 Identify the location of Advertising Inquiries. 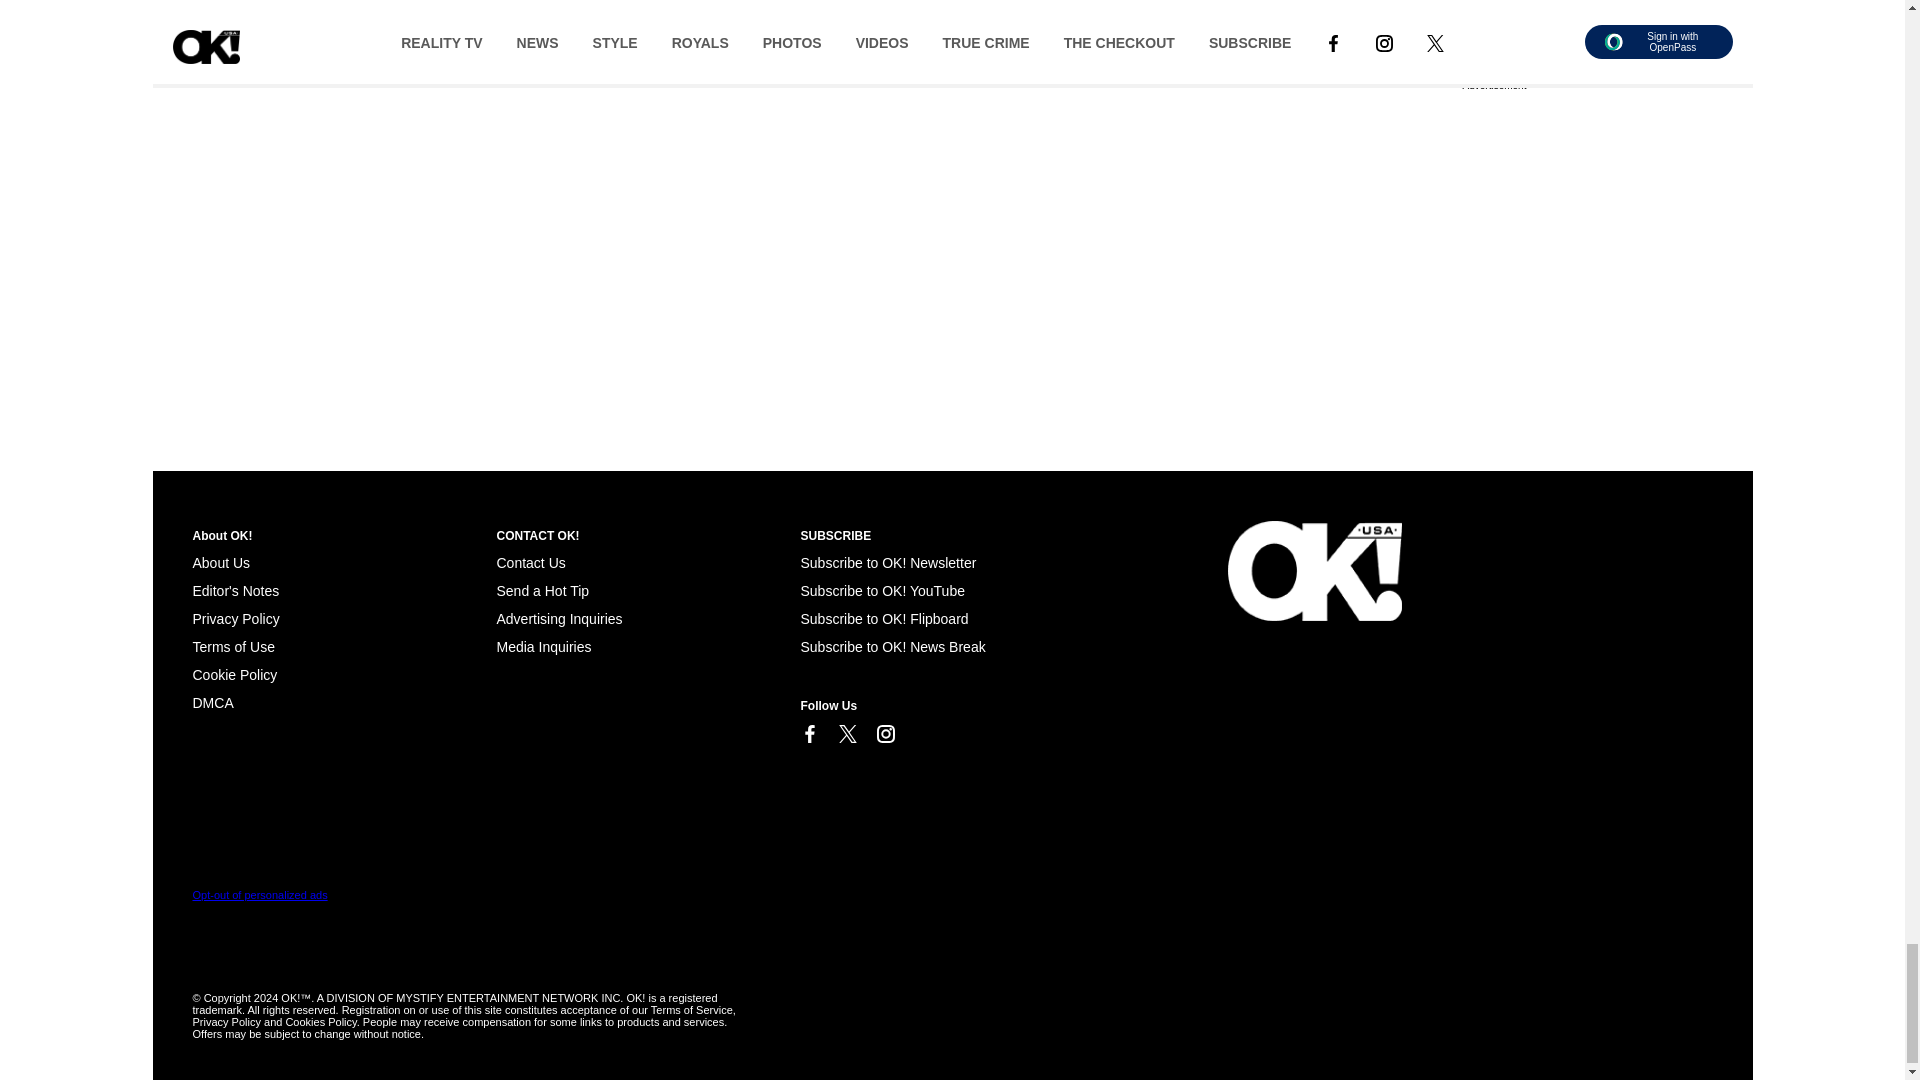
(558, 619).